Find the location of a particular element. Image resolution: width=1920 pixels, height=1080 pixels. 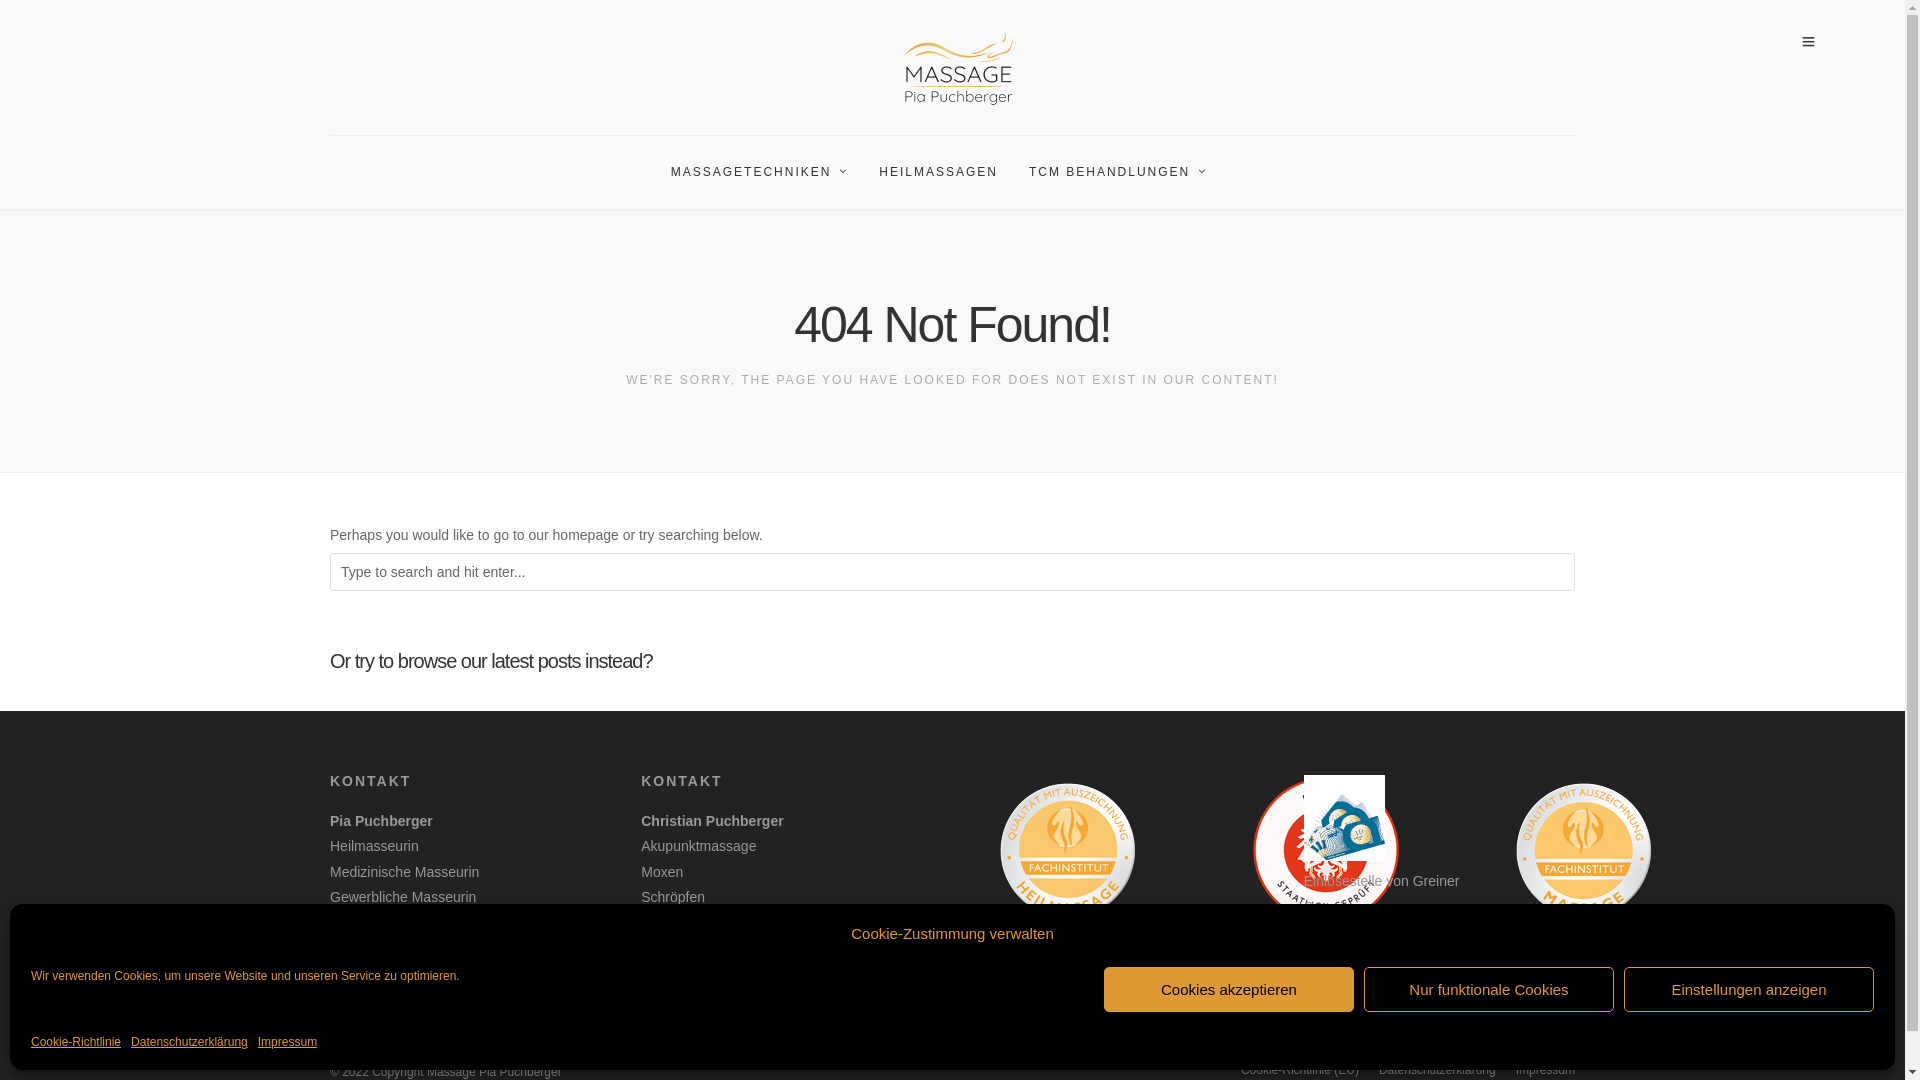

Impressum is located at coordinates (288, 1043).